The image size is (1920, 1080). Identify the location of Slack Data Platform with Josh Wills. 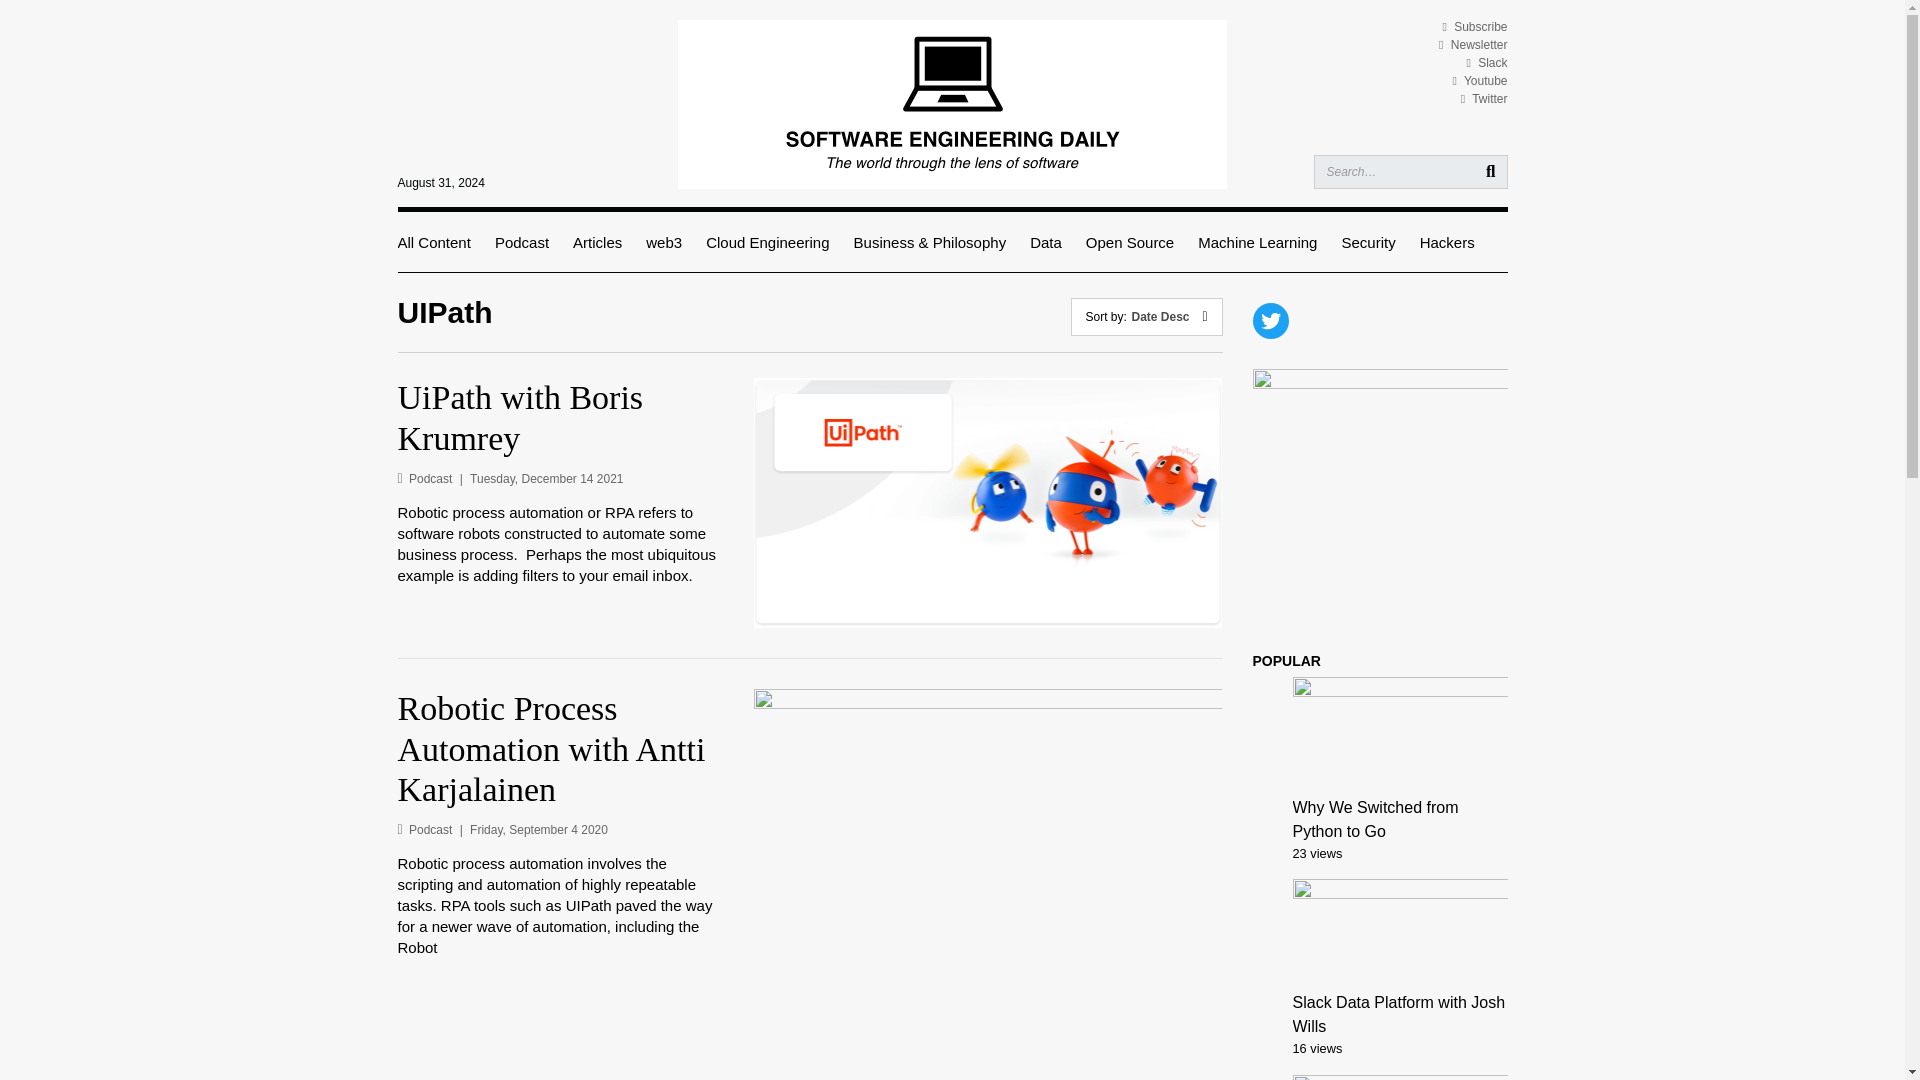
(1398, 1014).